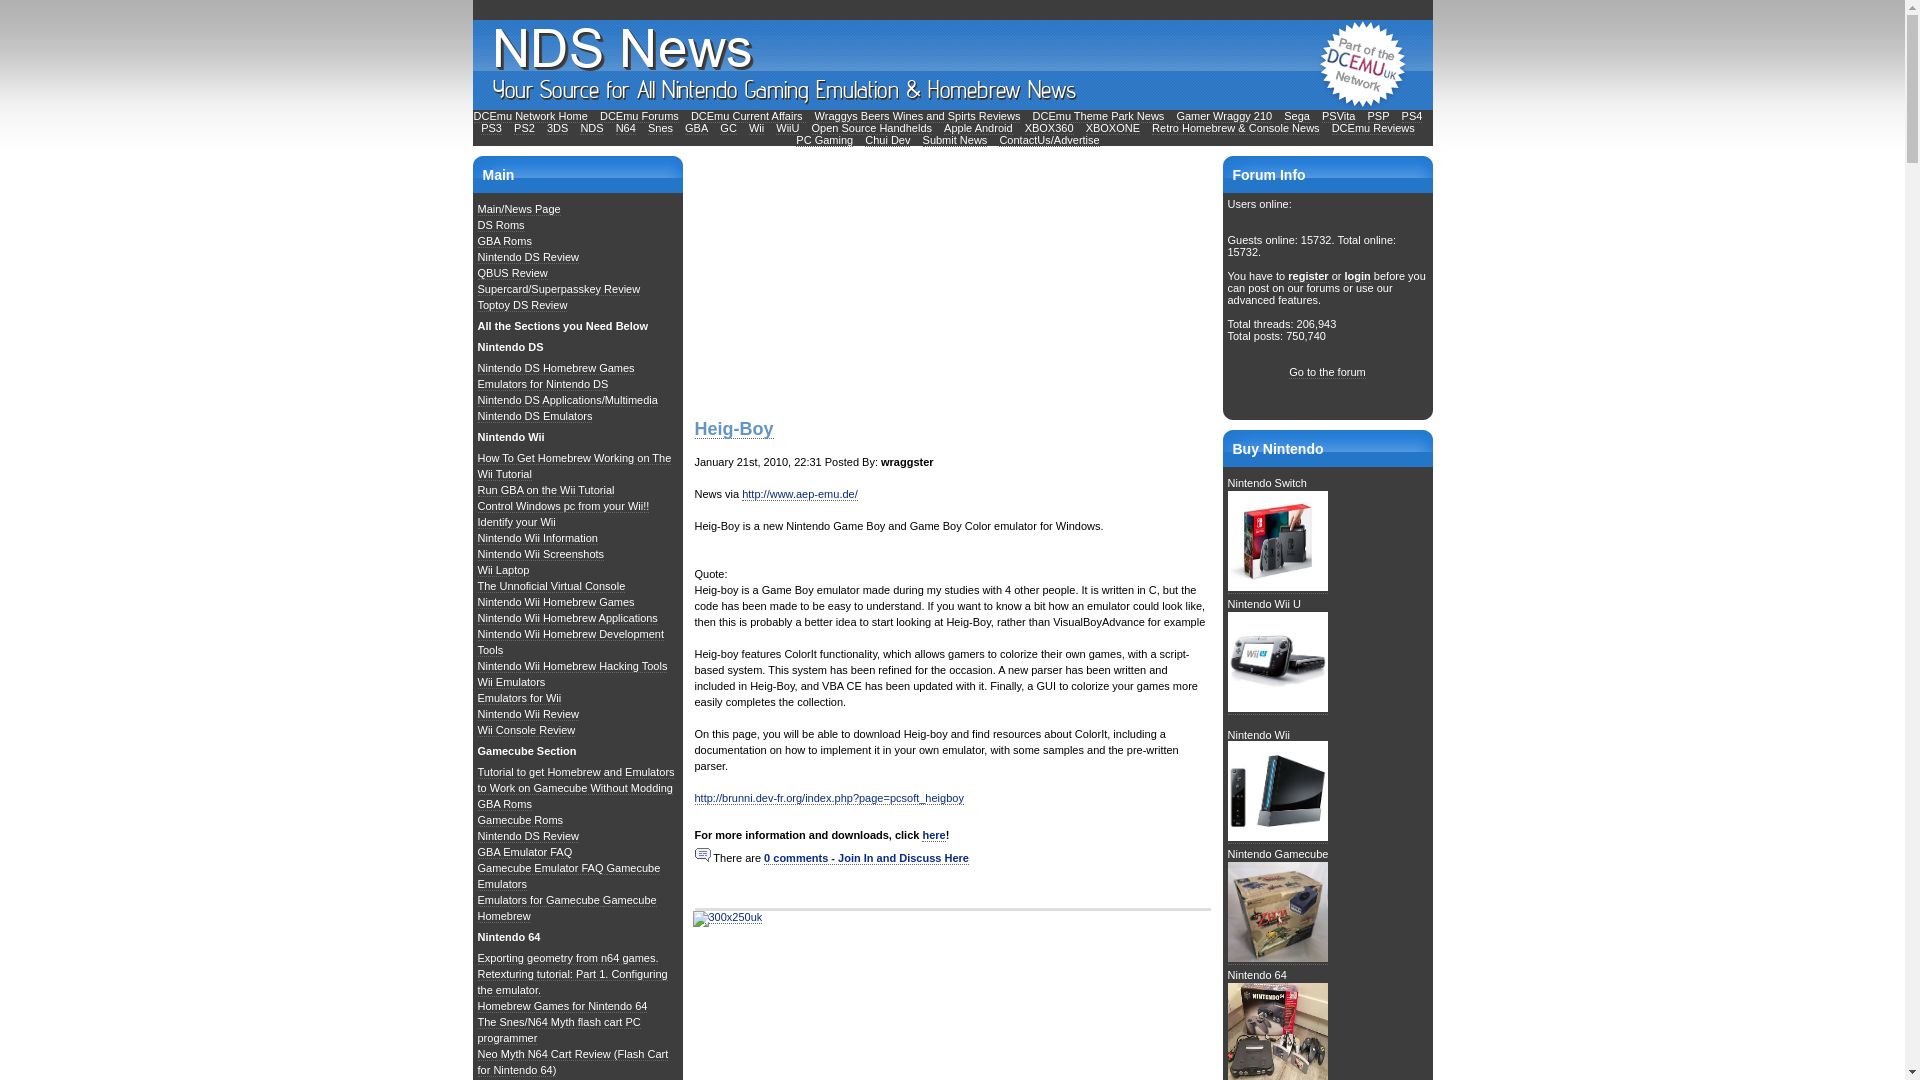 The width and height of the screenshot is (1920, 1080). What do you see at coordinates (1098, 116) in the screenshot?
I see `DCEmu Theme Park News` at bounding box center [1098, 116].